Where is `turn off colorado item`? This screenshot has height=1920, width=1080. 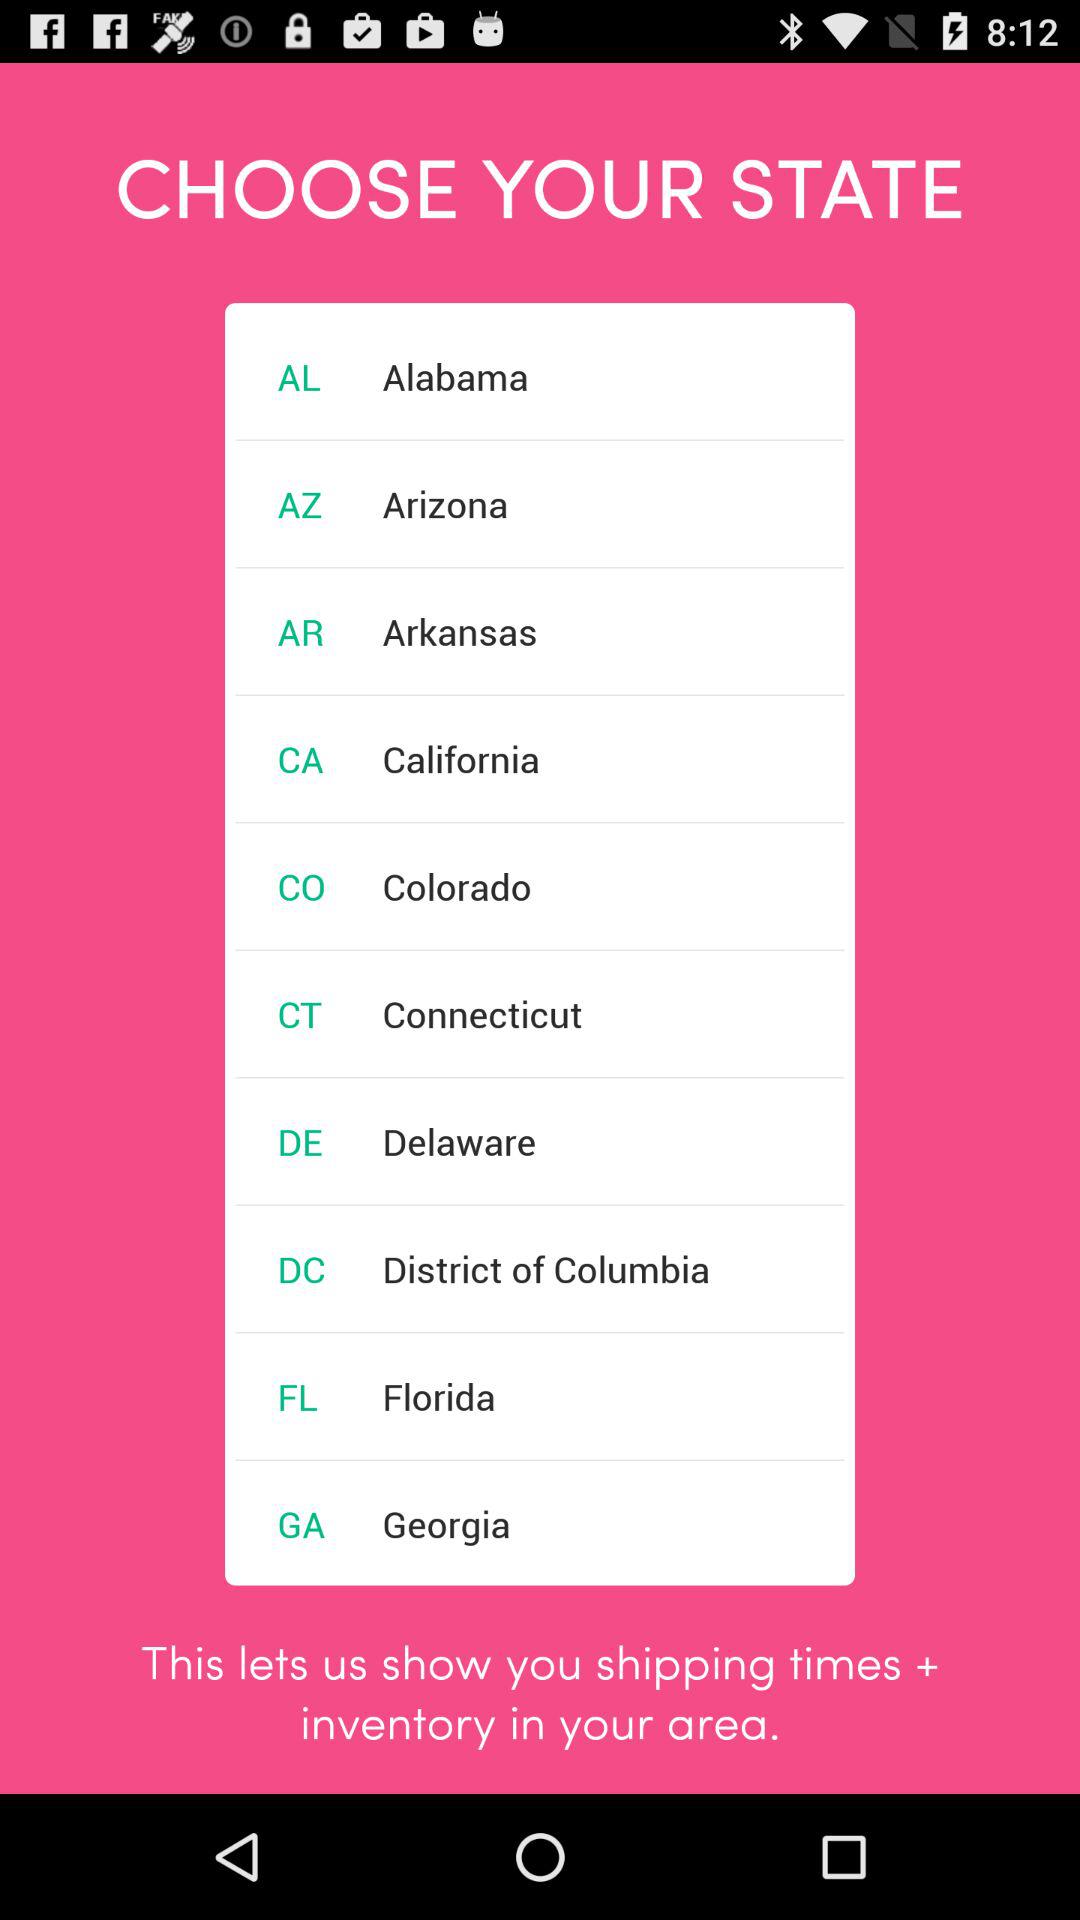 turn off colorado item is located at coordinates (456, 886).